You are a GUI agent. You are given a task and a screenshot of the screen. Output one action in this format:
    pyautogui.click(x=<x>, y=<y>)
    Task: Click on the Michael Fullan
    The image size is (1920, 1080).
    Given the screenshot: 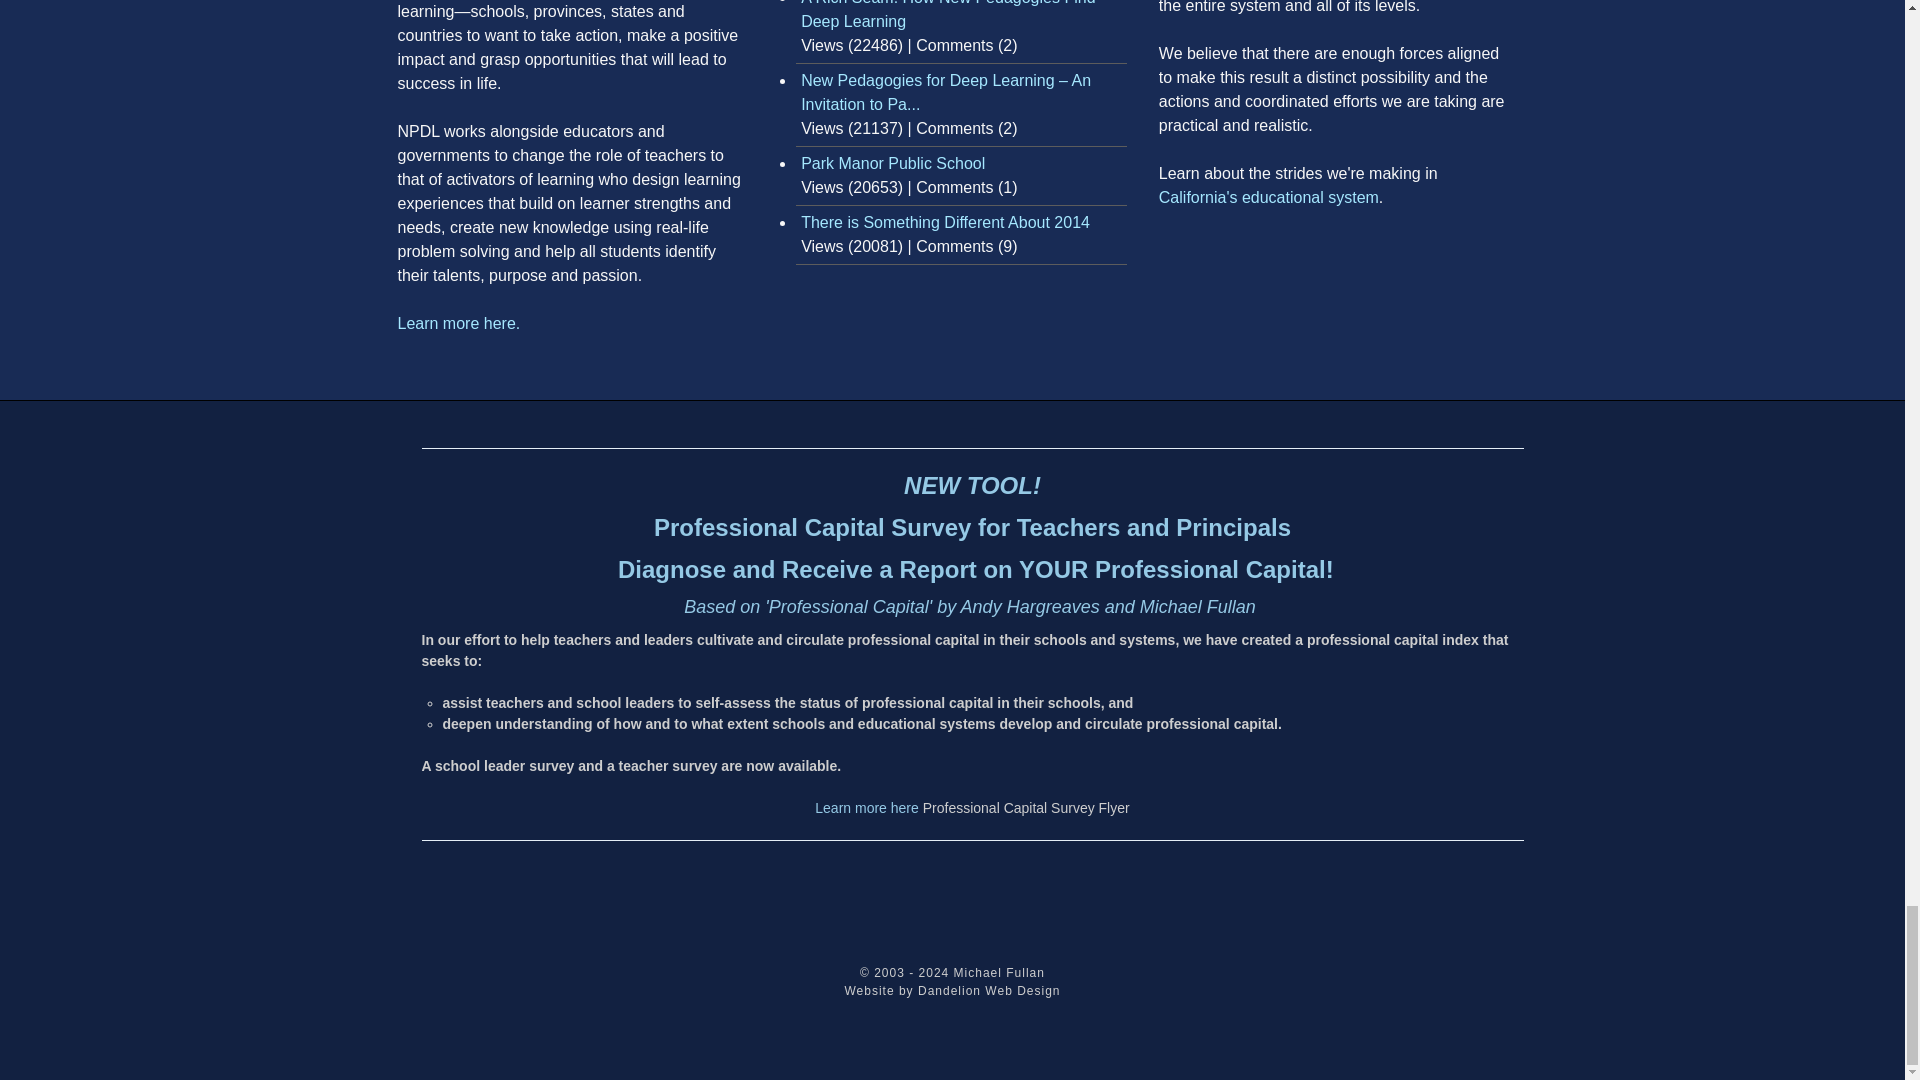 What is the action you would take?
    pyautogui.click(x=999, y=972)
    